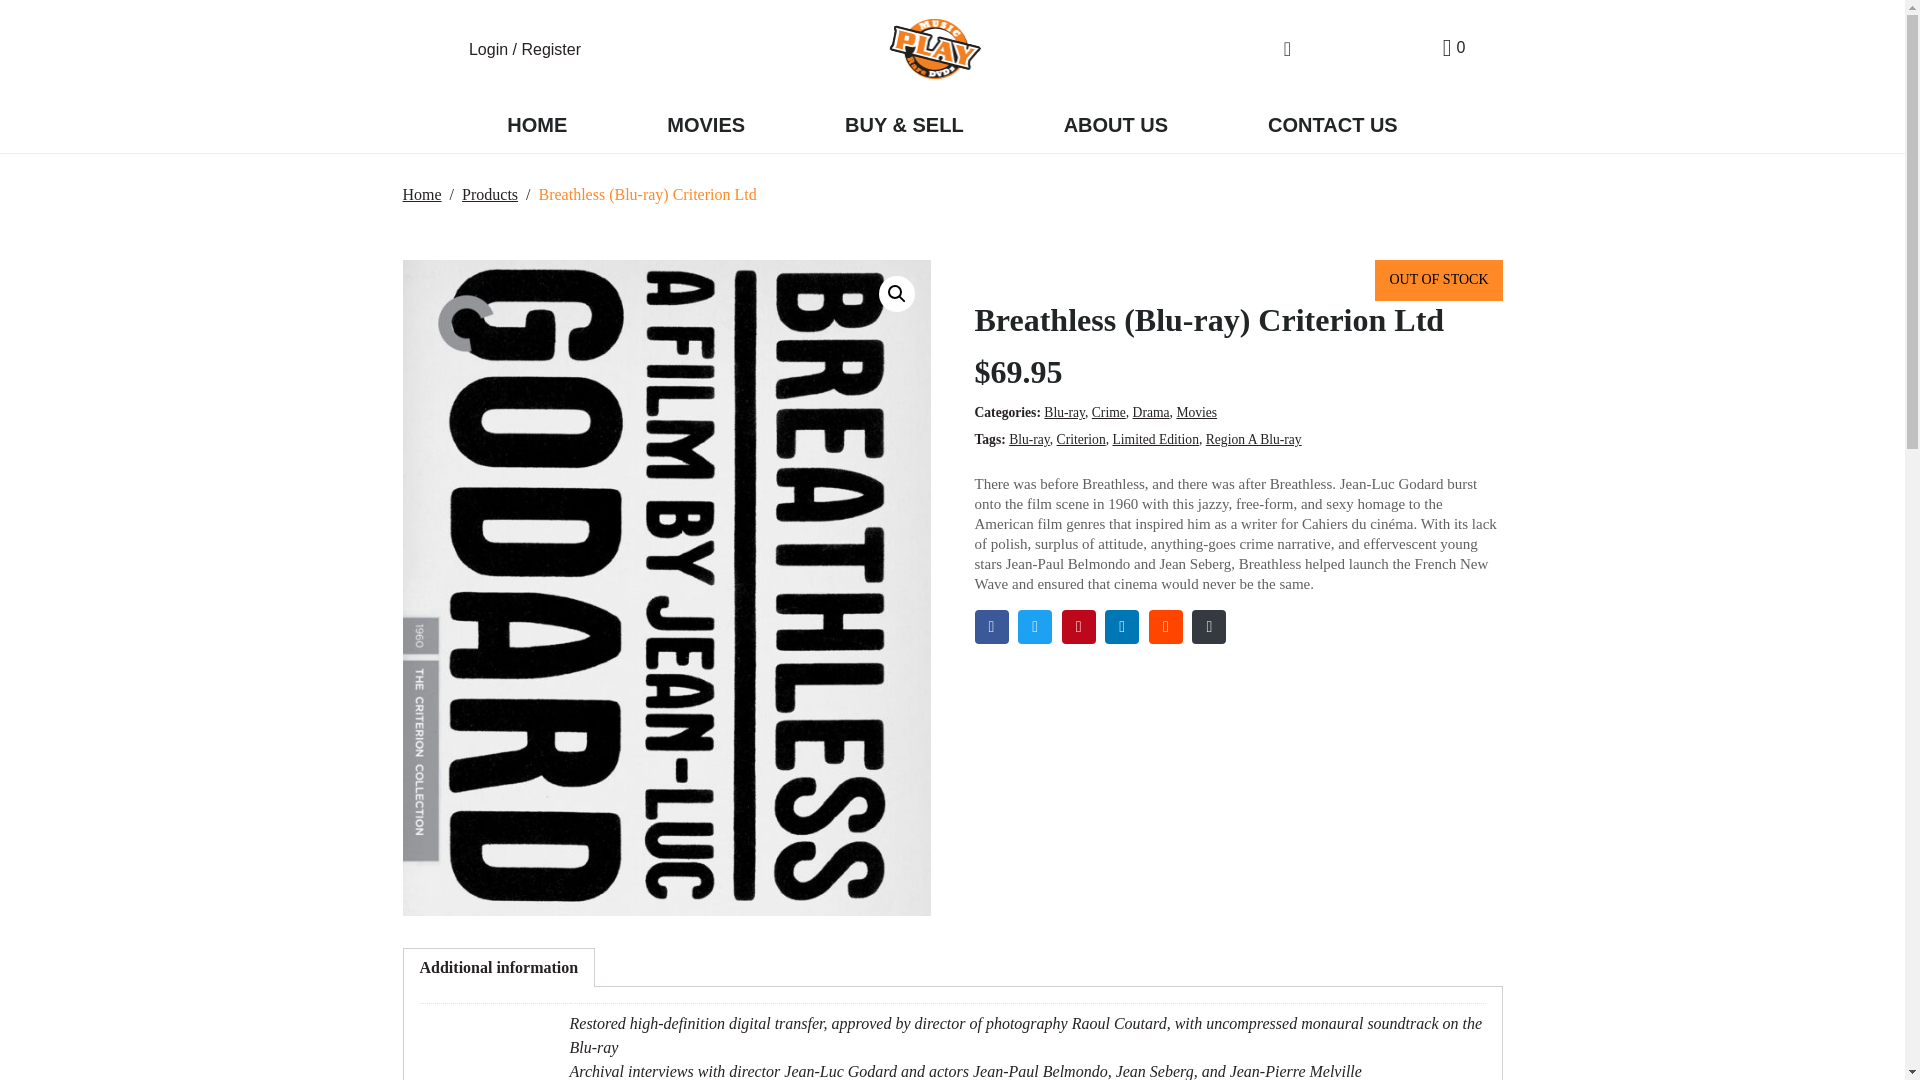 The height and width of the screenshot is (1080, 1920). I want to click on Movies, so click(1196, 412).